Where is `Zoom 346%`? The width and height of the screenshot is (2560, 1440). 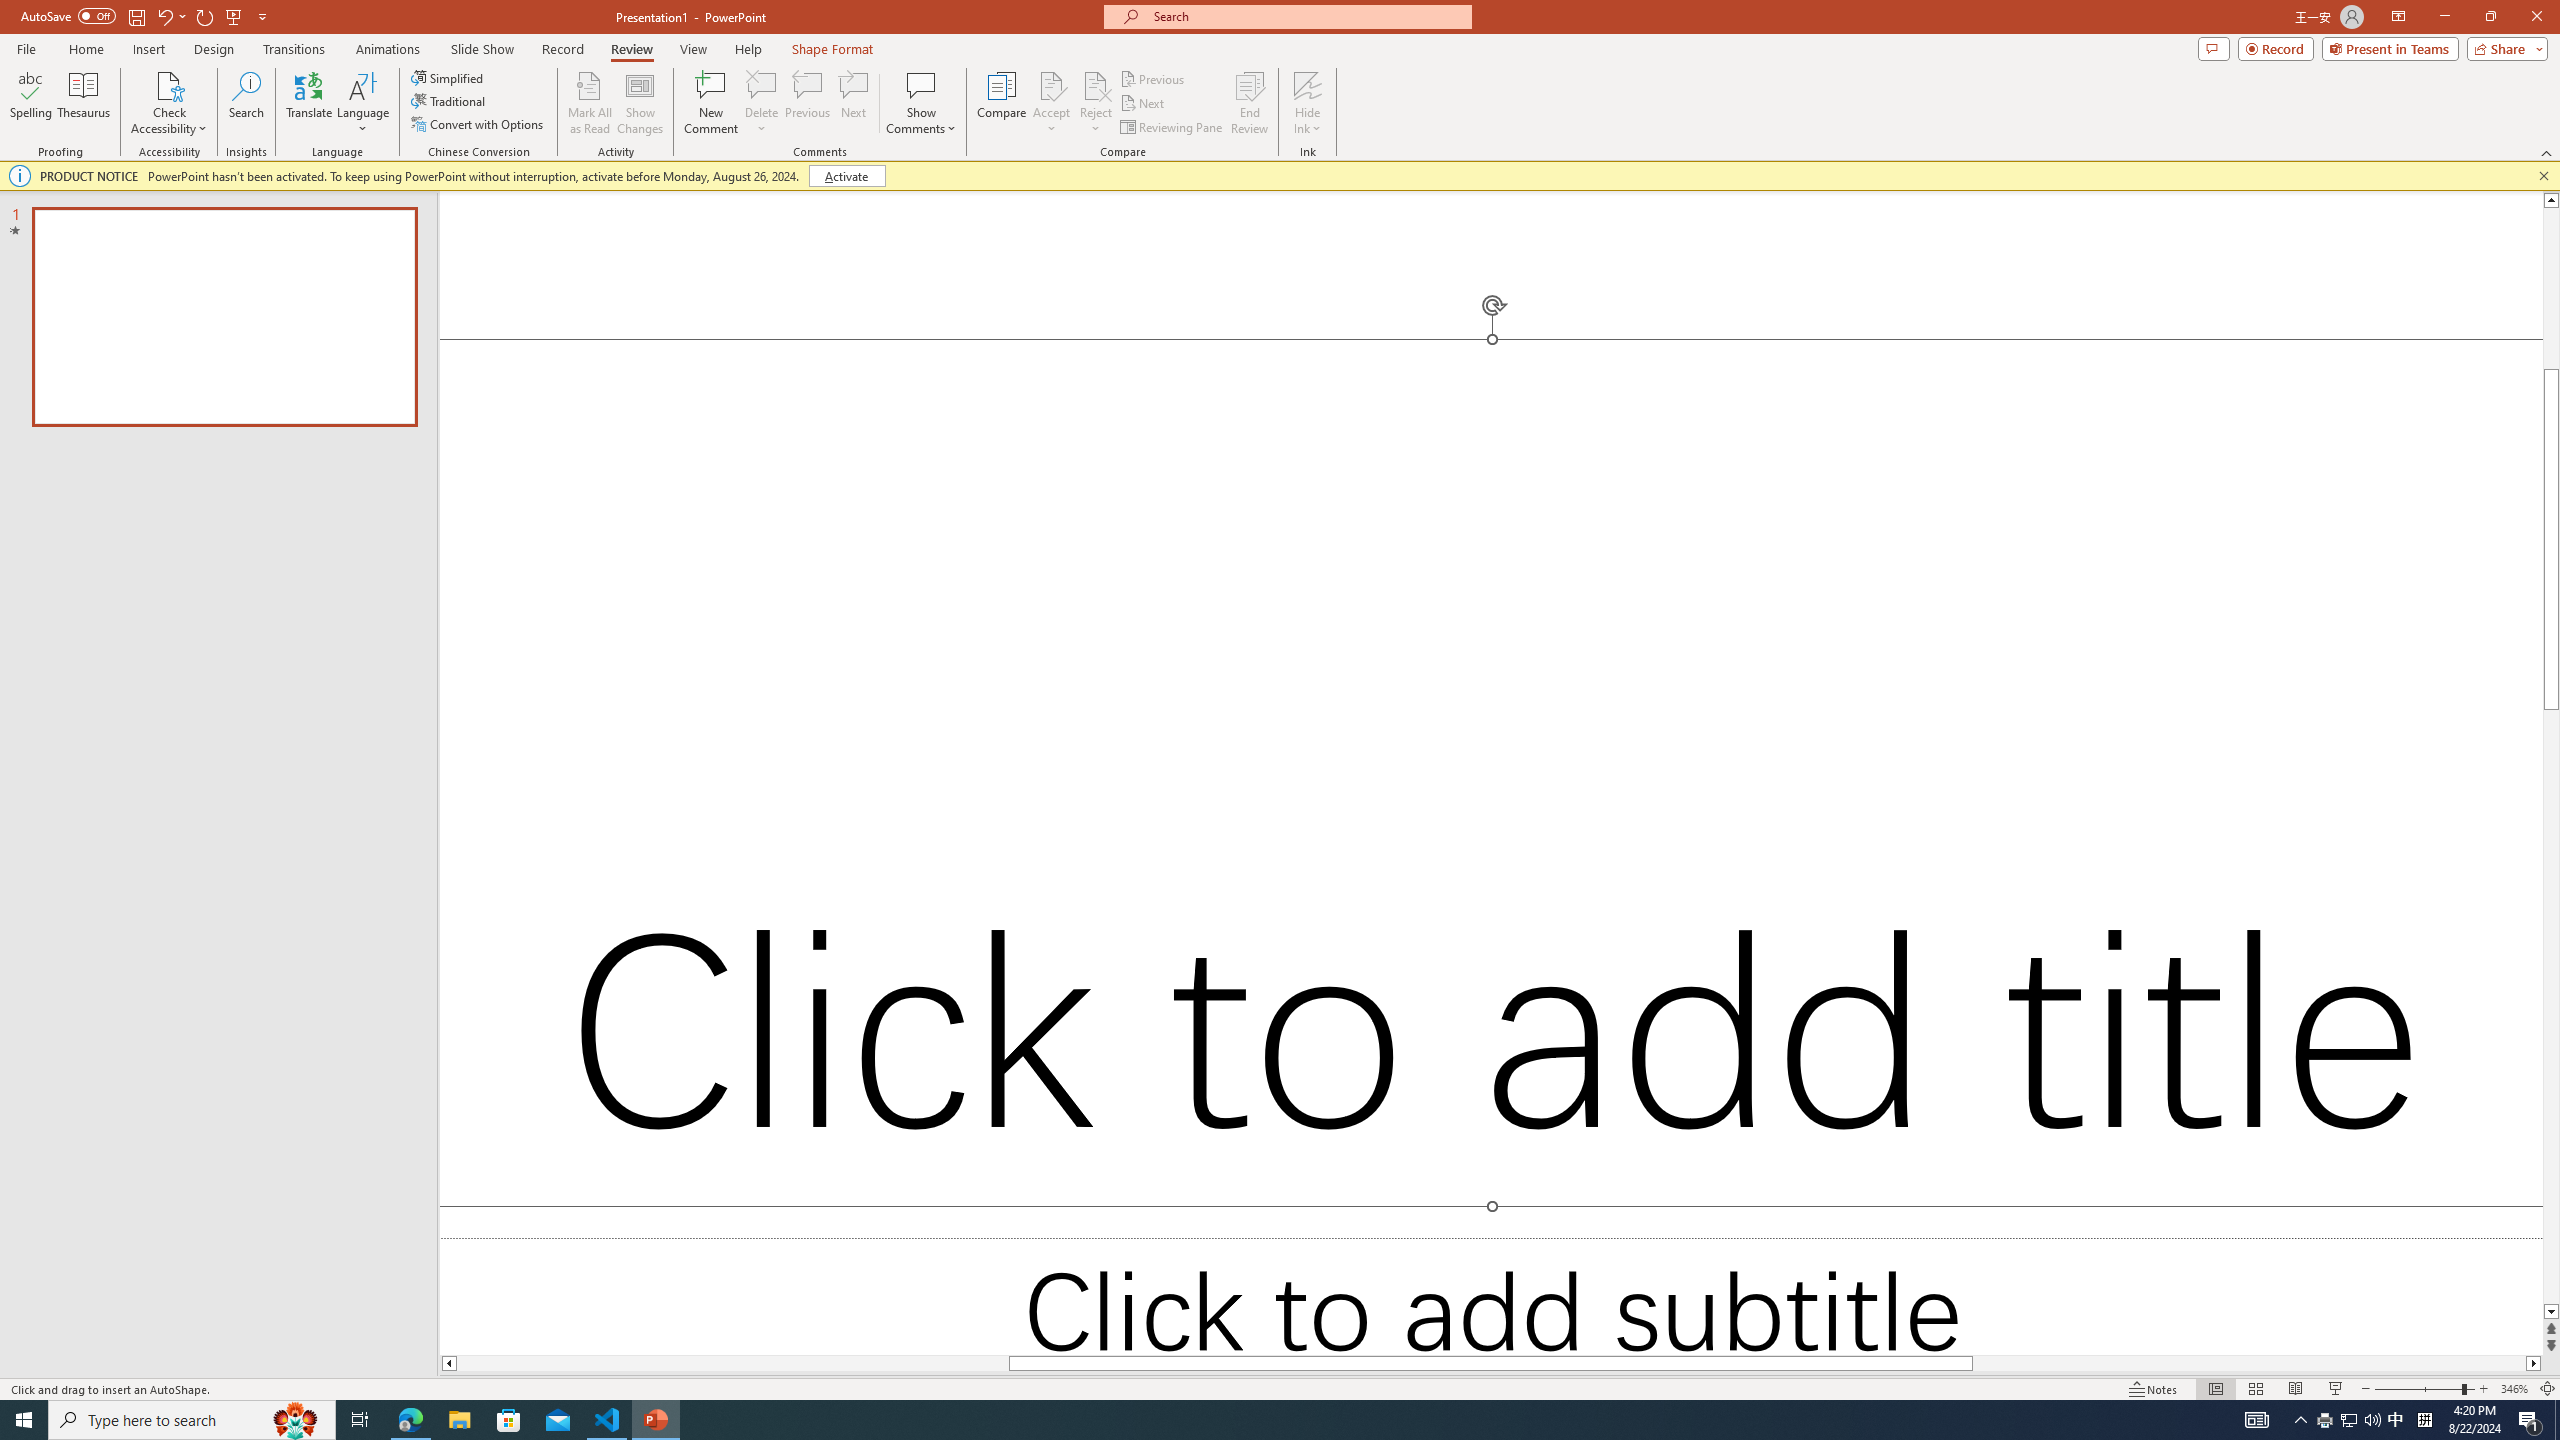
Zoom 346% is located at coordinates (2514, 1389).